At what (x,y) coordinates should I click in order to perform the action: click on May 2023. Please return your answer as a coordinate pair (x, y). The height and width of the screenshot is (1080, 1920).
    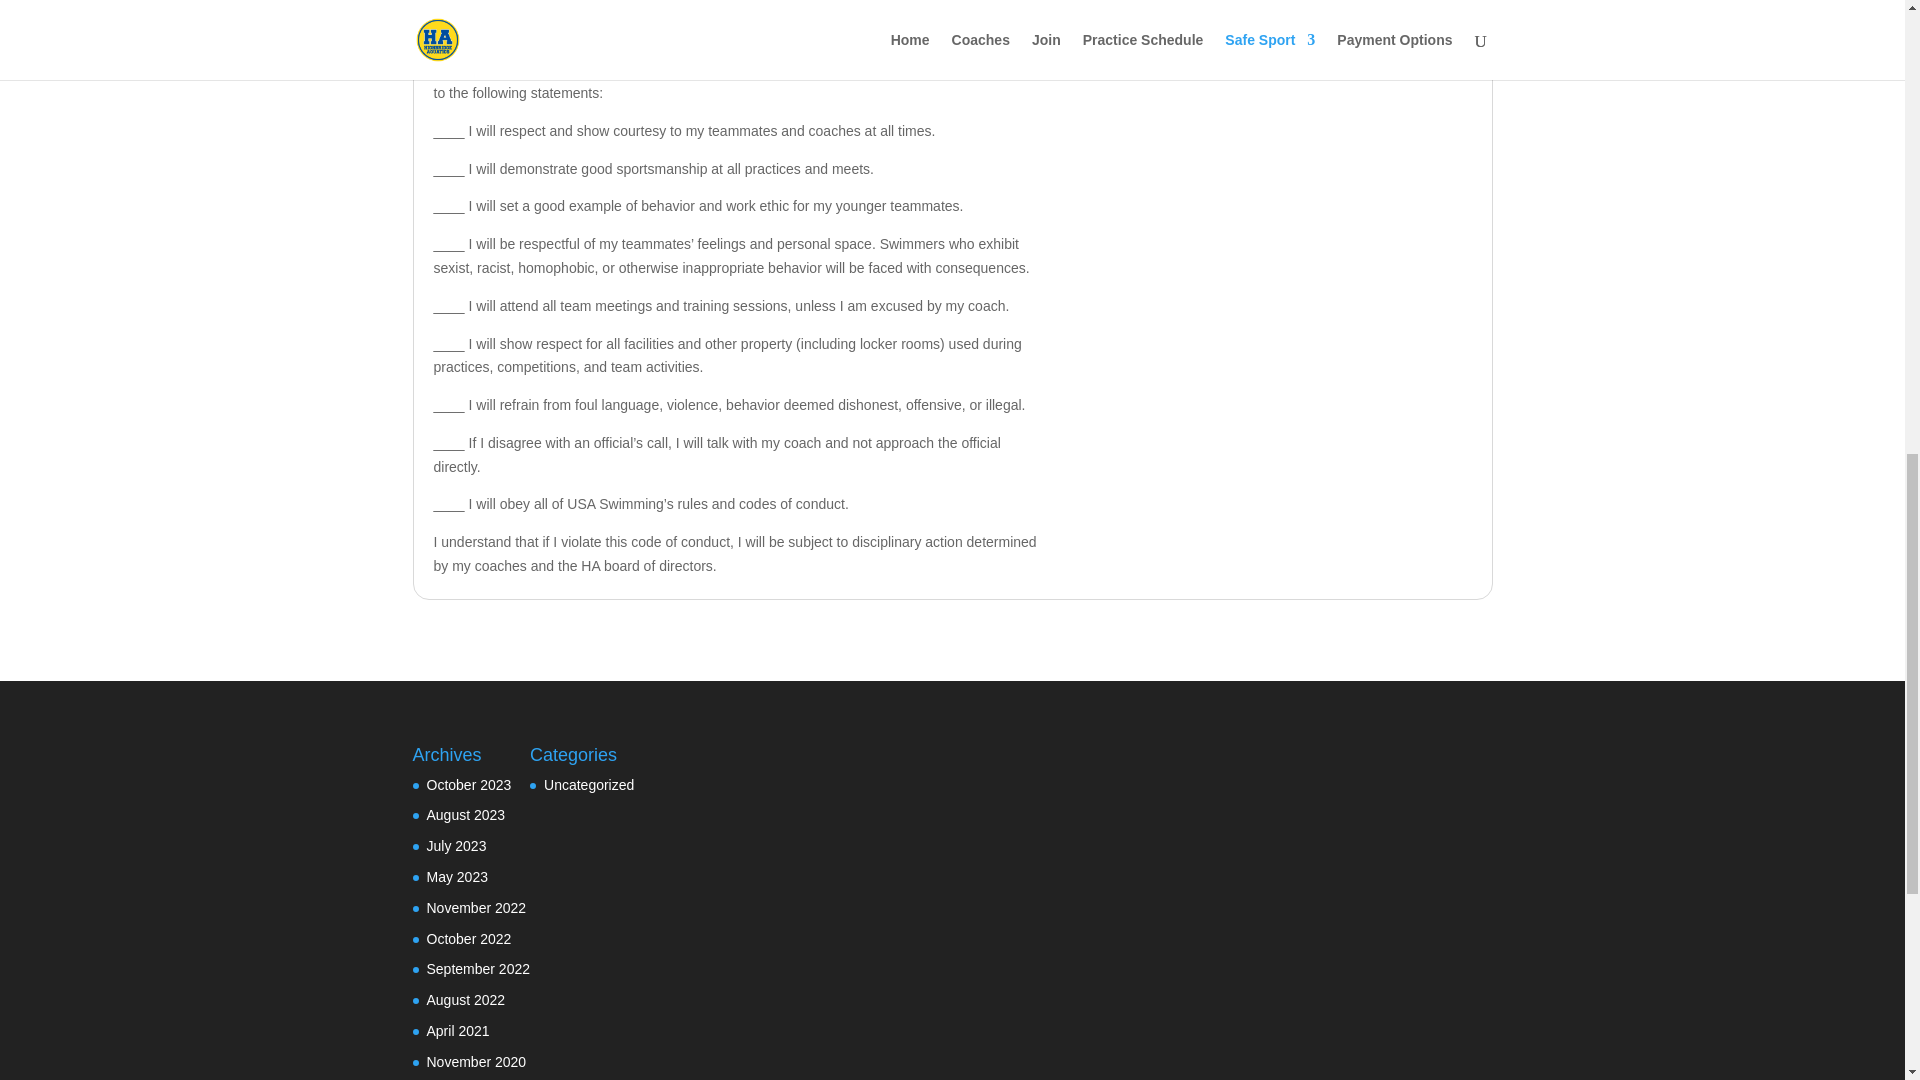
    Looking at the image, I should click on (456, 876).